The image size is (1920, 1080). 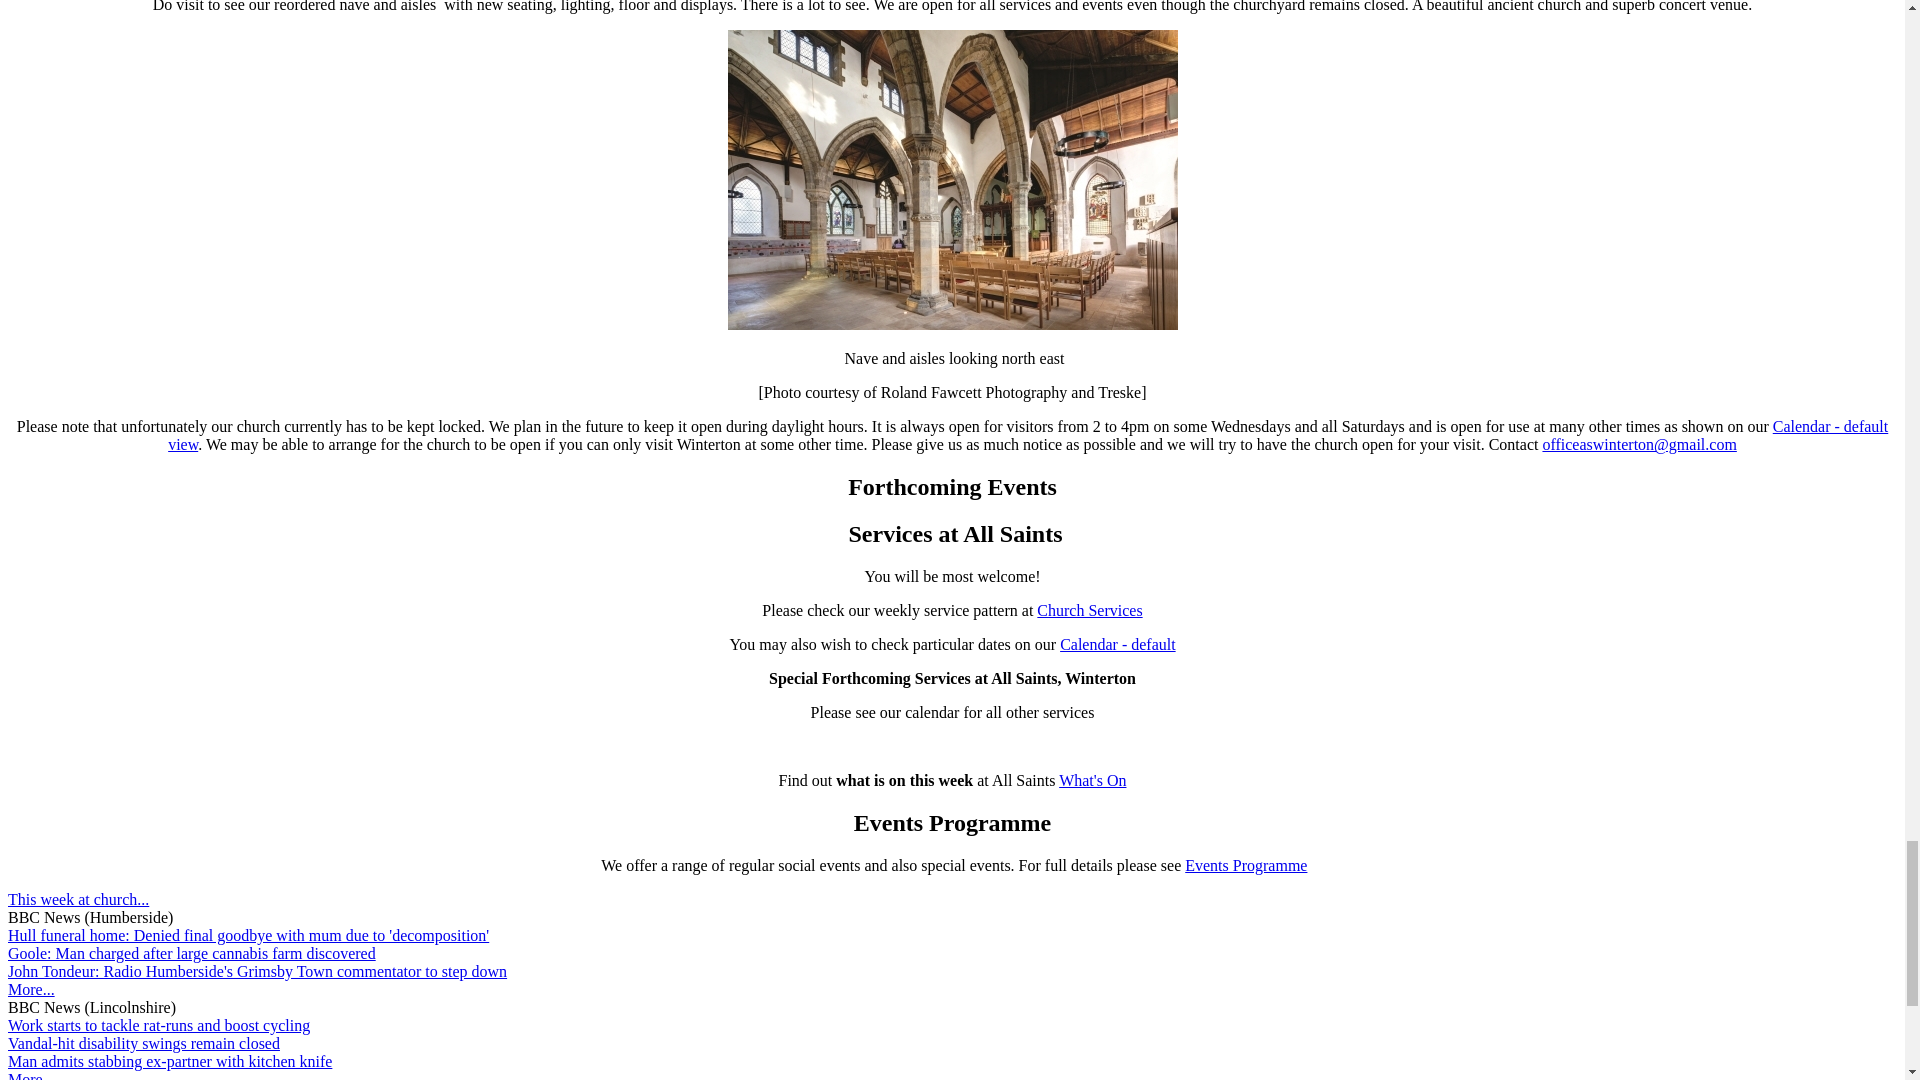 I want to click on Calendar - default, so click(x=1117, y=644).